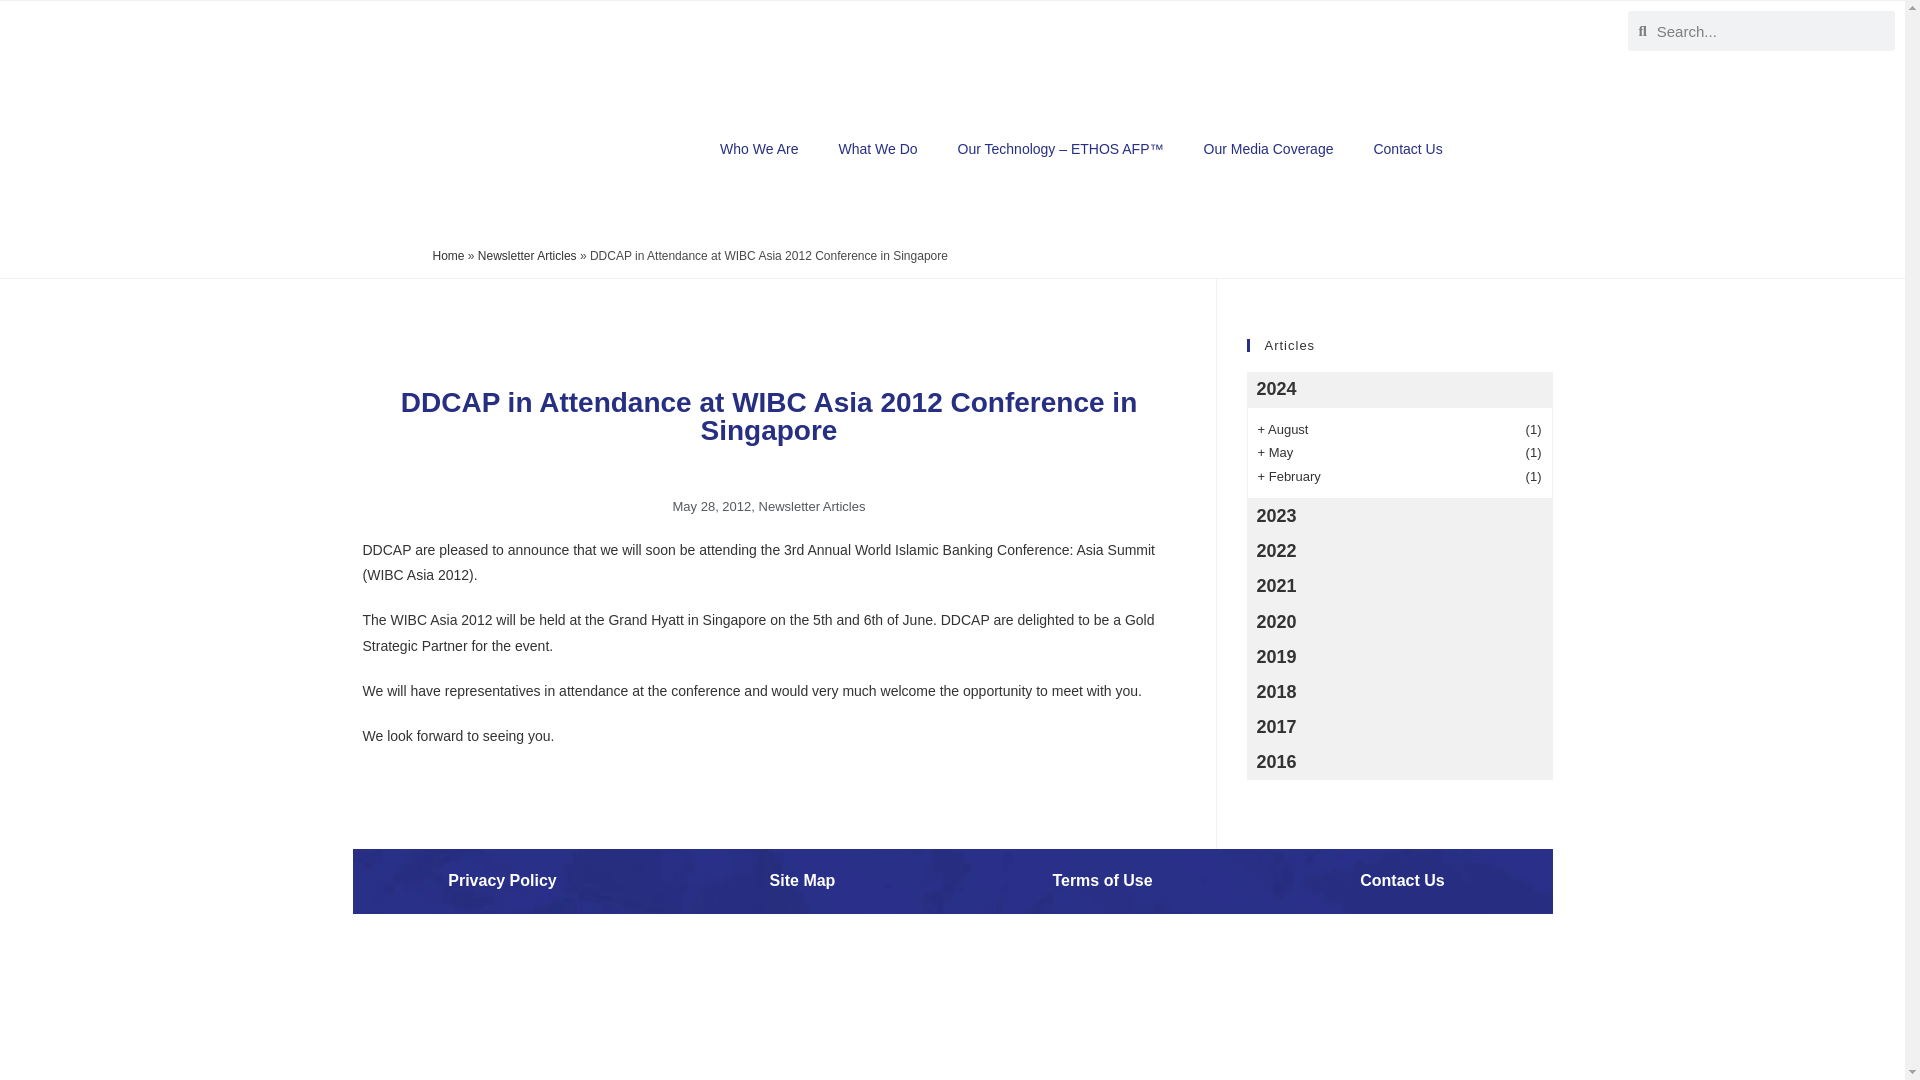  What do you see at coordinates (876, 148) in the screenshot?
I see `What We Do` at bounding box center [876, 148].